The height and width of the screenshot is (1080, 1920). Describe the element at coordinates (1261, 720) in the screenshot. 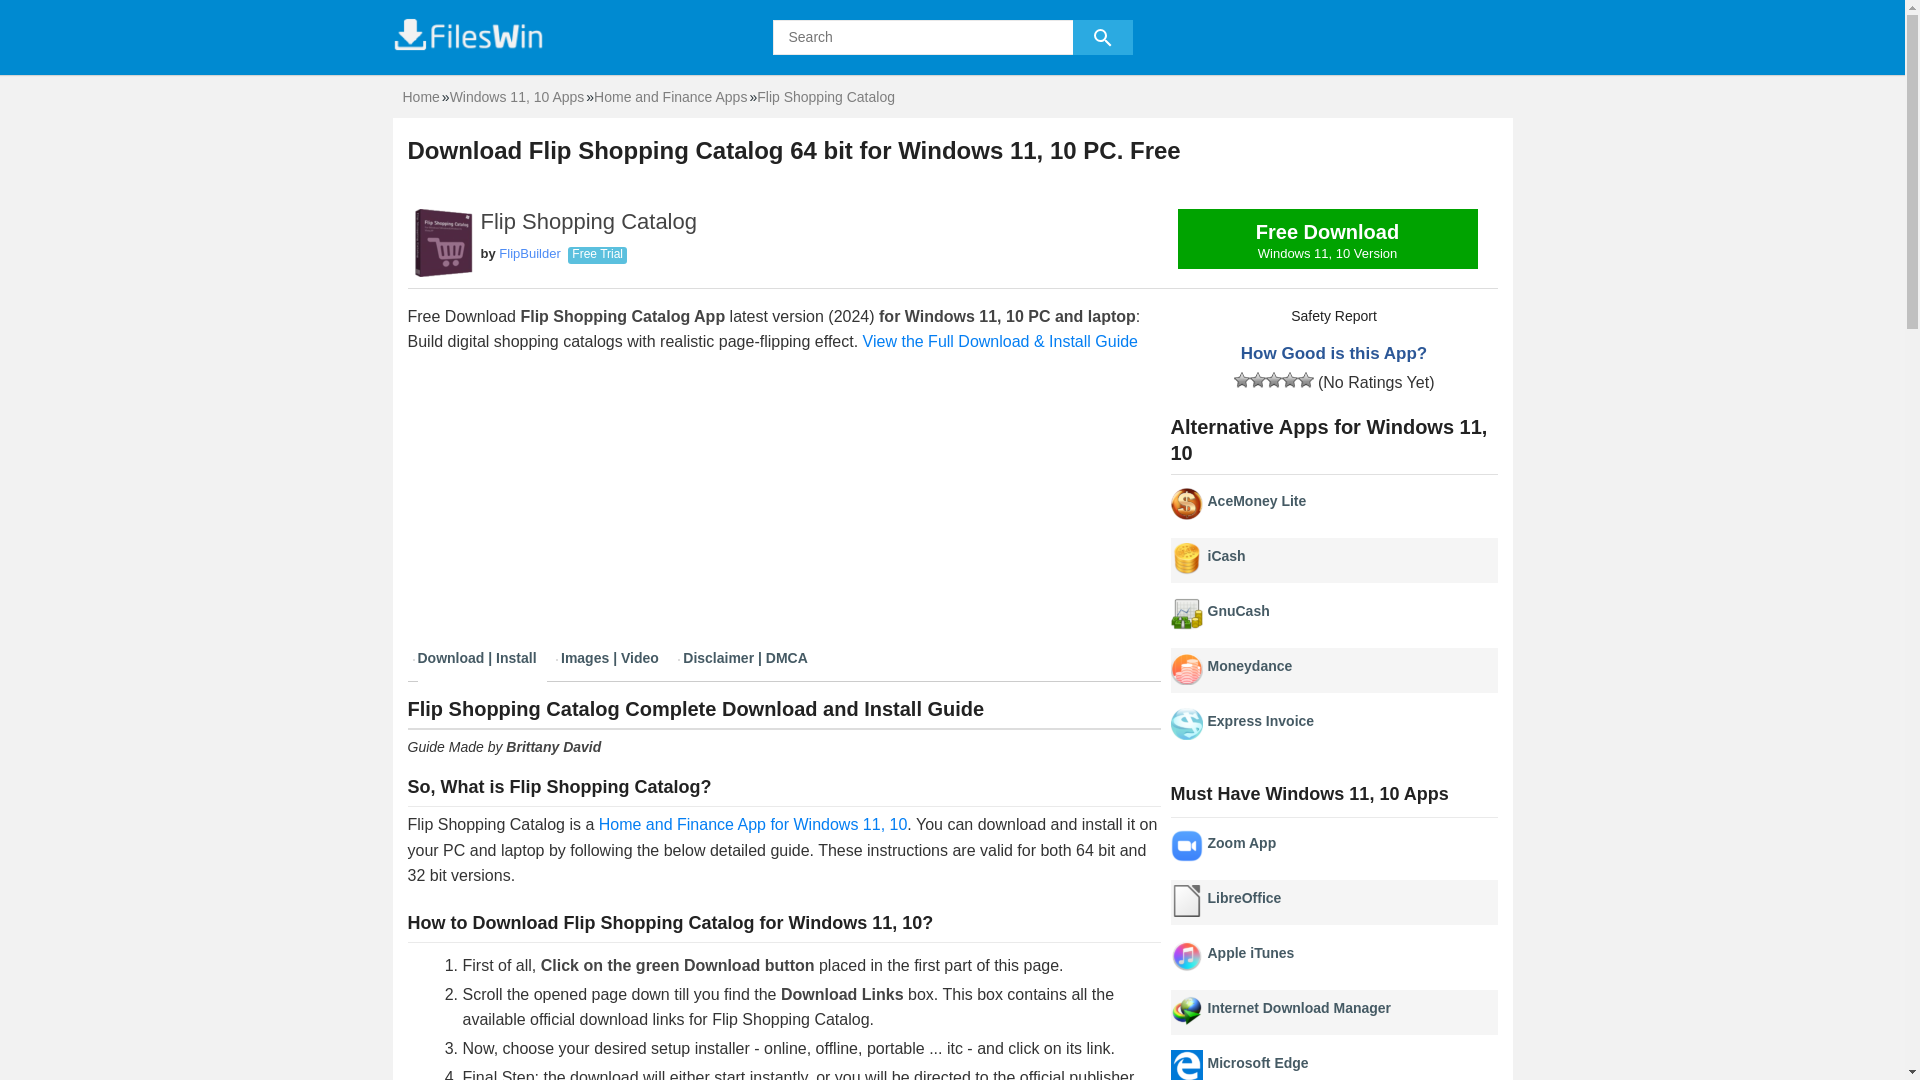

I see `Express Invoice` at that location.